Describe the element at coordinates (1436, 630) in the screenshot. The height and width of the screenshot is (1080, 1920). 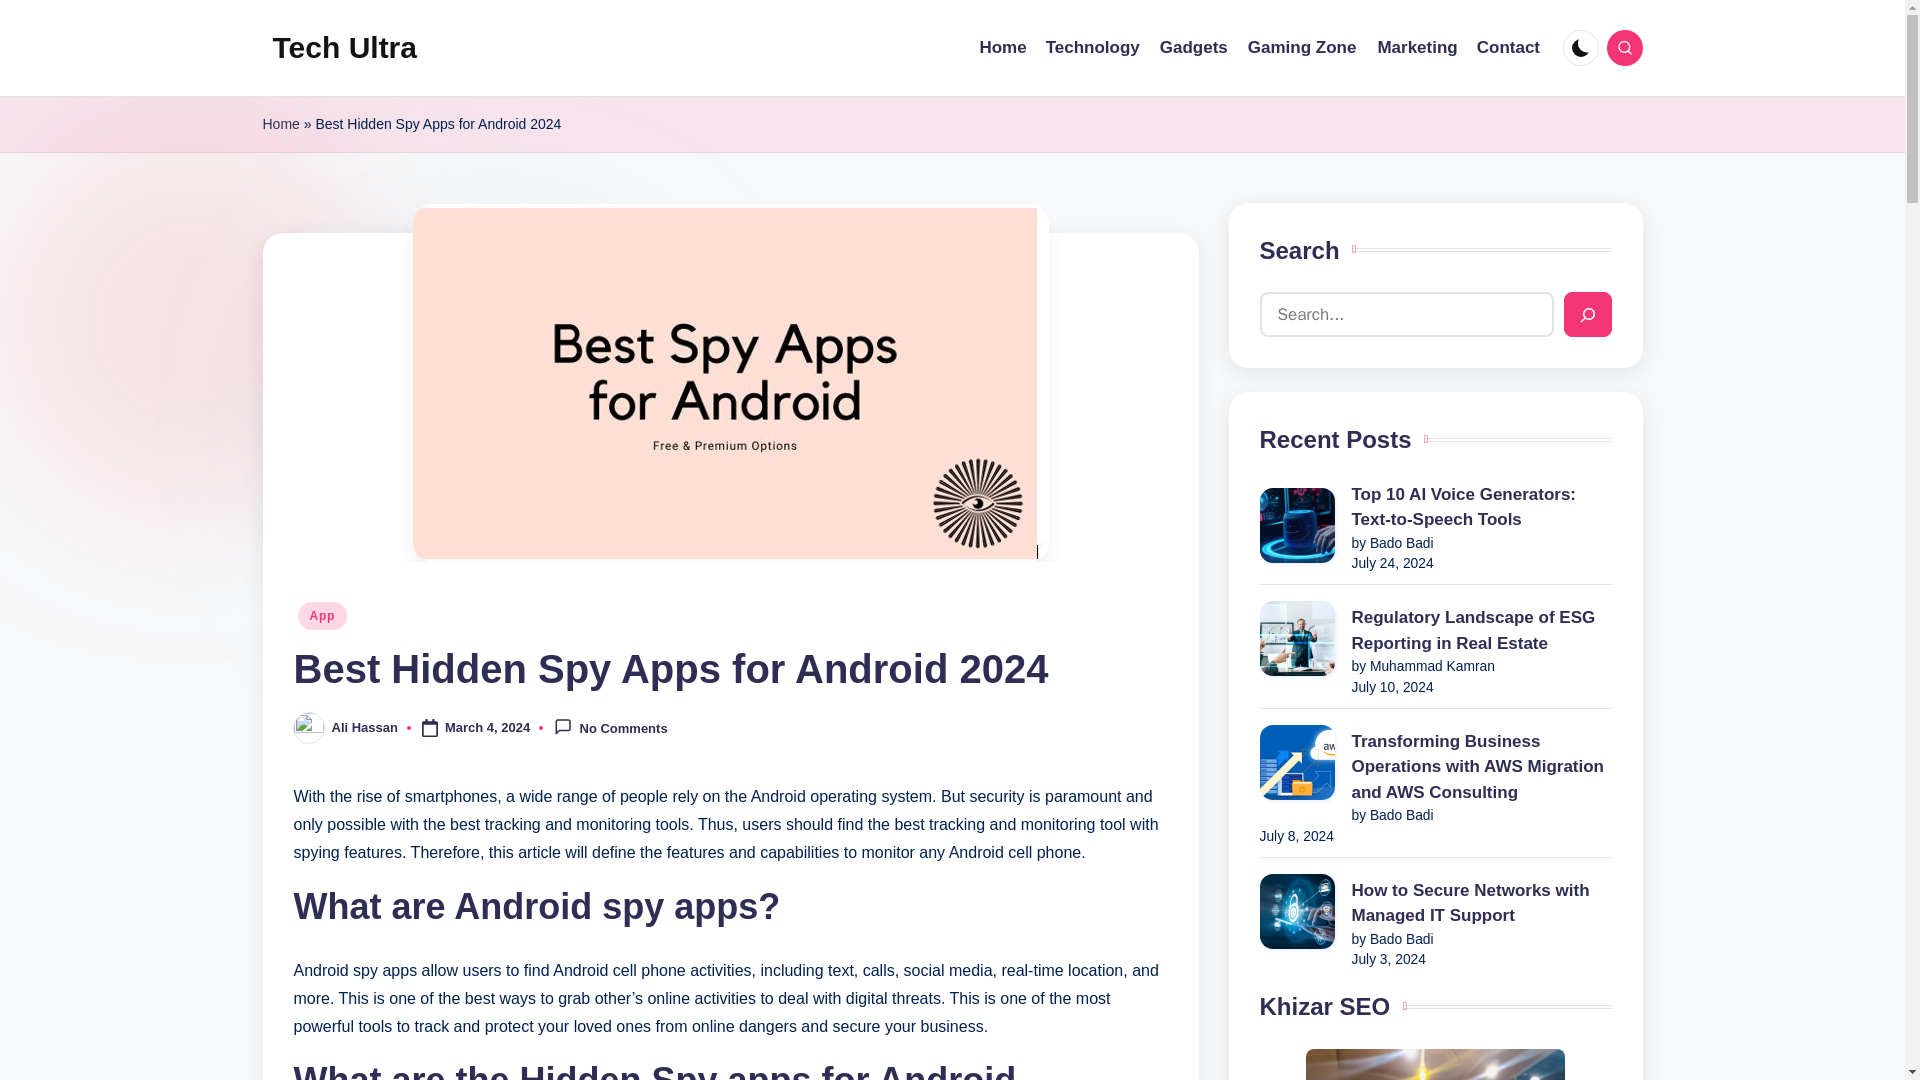
I see `Regulatory Landscape of ESG Reporting in Real Estate` at that location.